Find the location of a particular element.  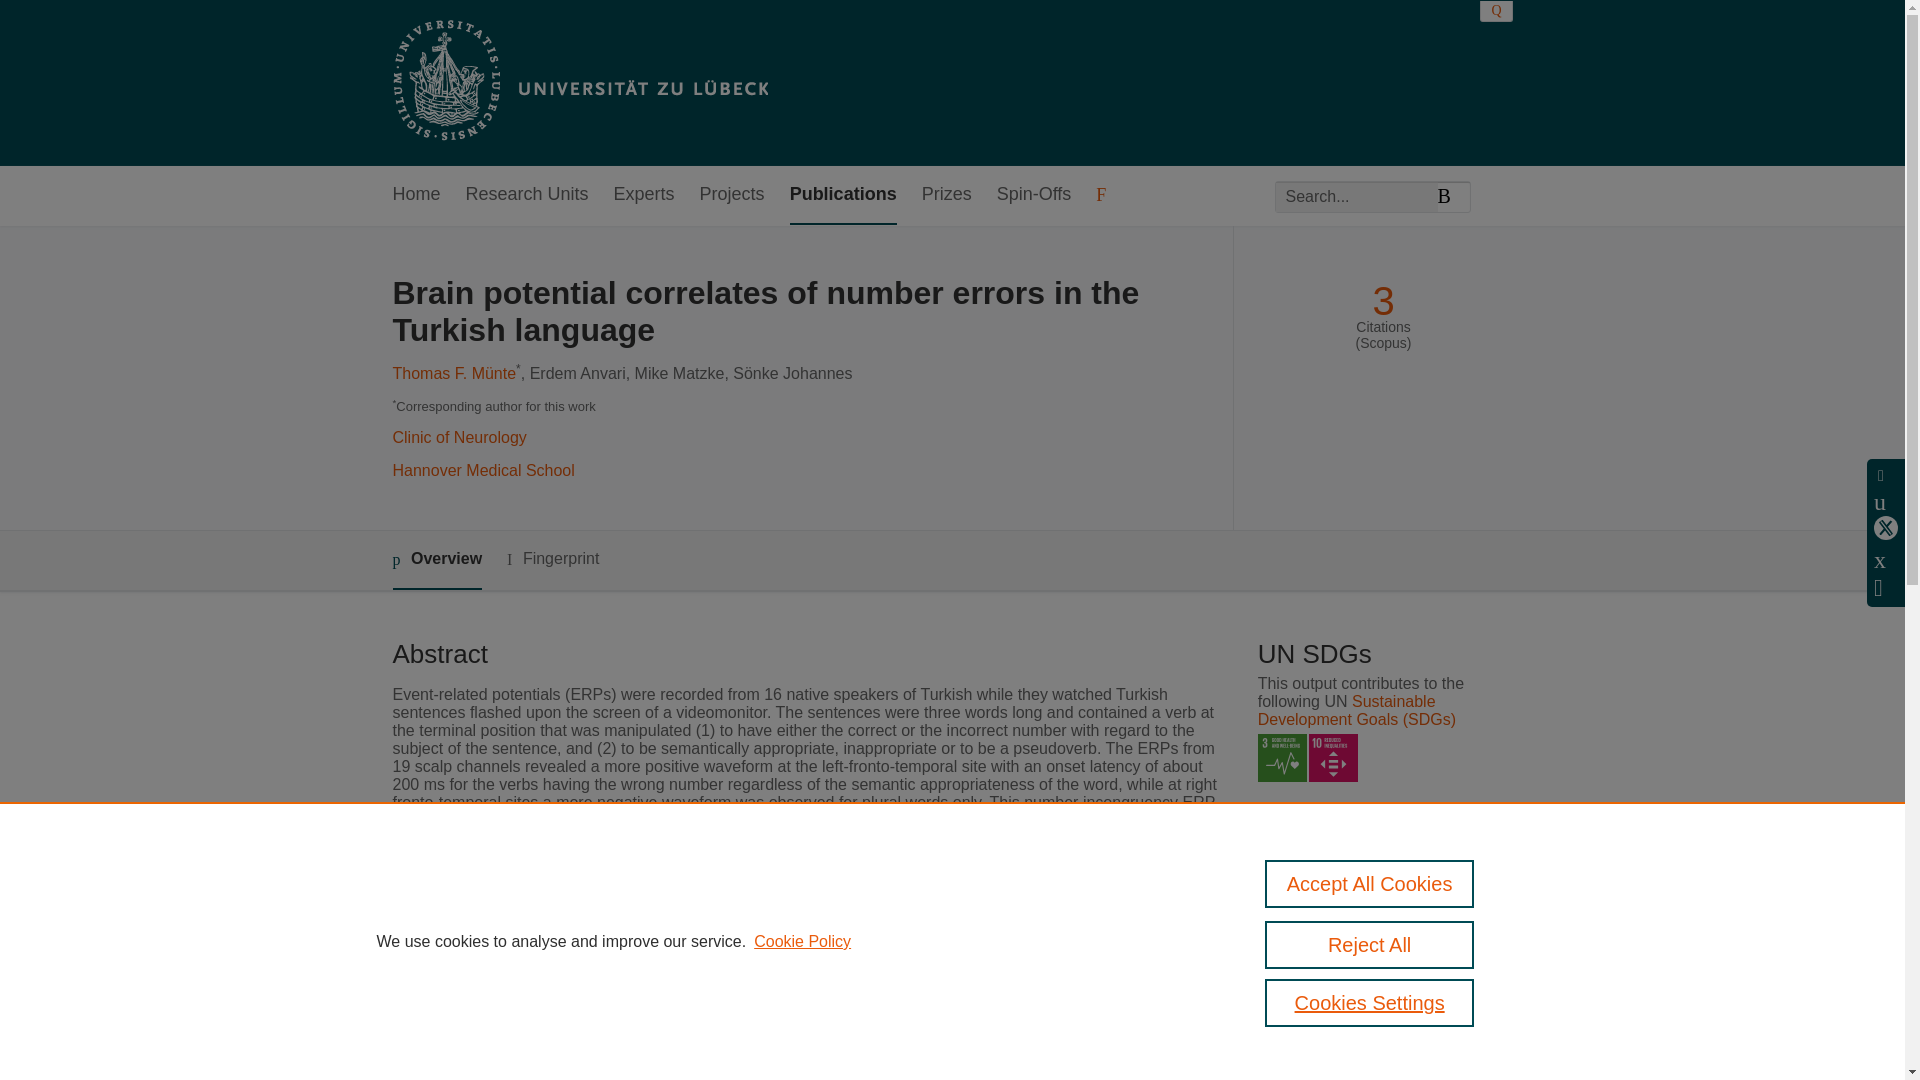

Clinic of Neurology is located at coordinates (458, 437).